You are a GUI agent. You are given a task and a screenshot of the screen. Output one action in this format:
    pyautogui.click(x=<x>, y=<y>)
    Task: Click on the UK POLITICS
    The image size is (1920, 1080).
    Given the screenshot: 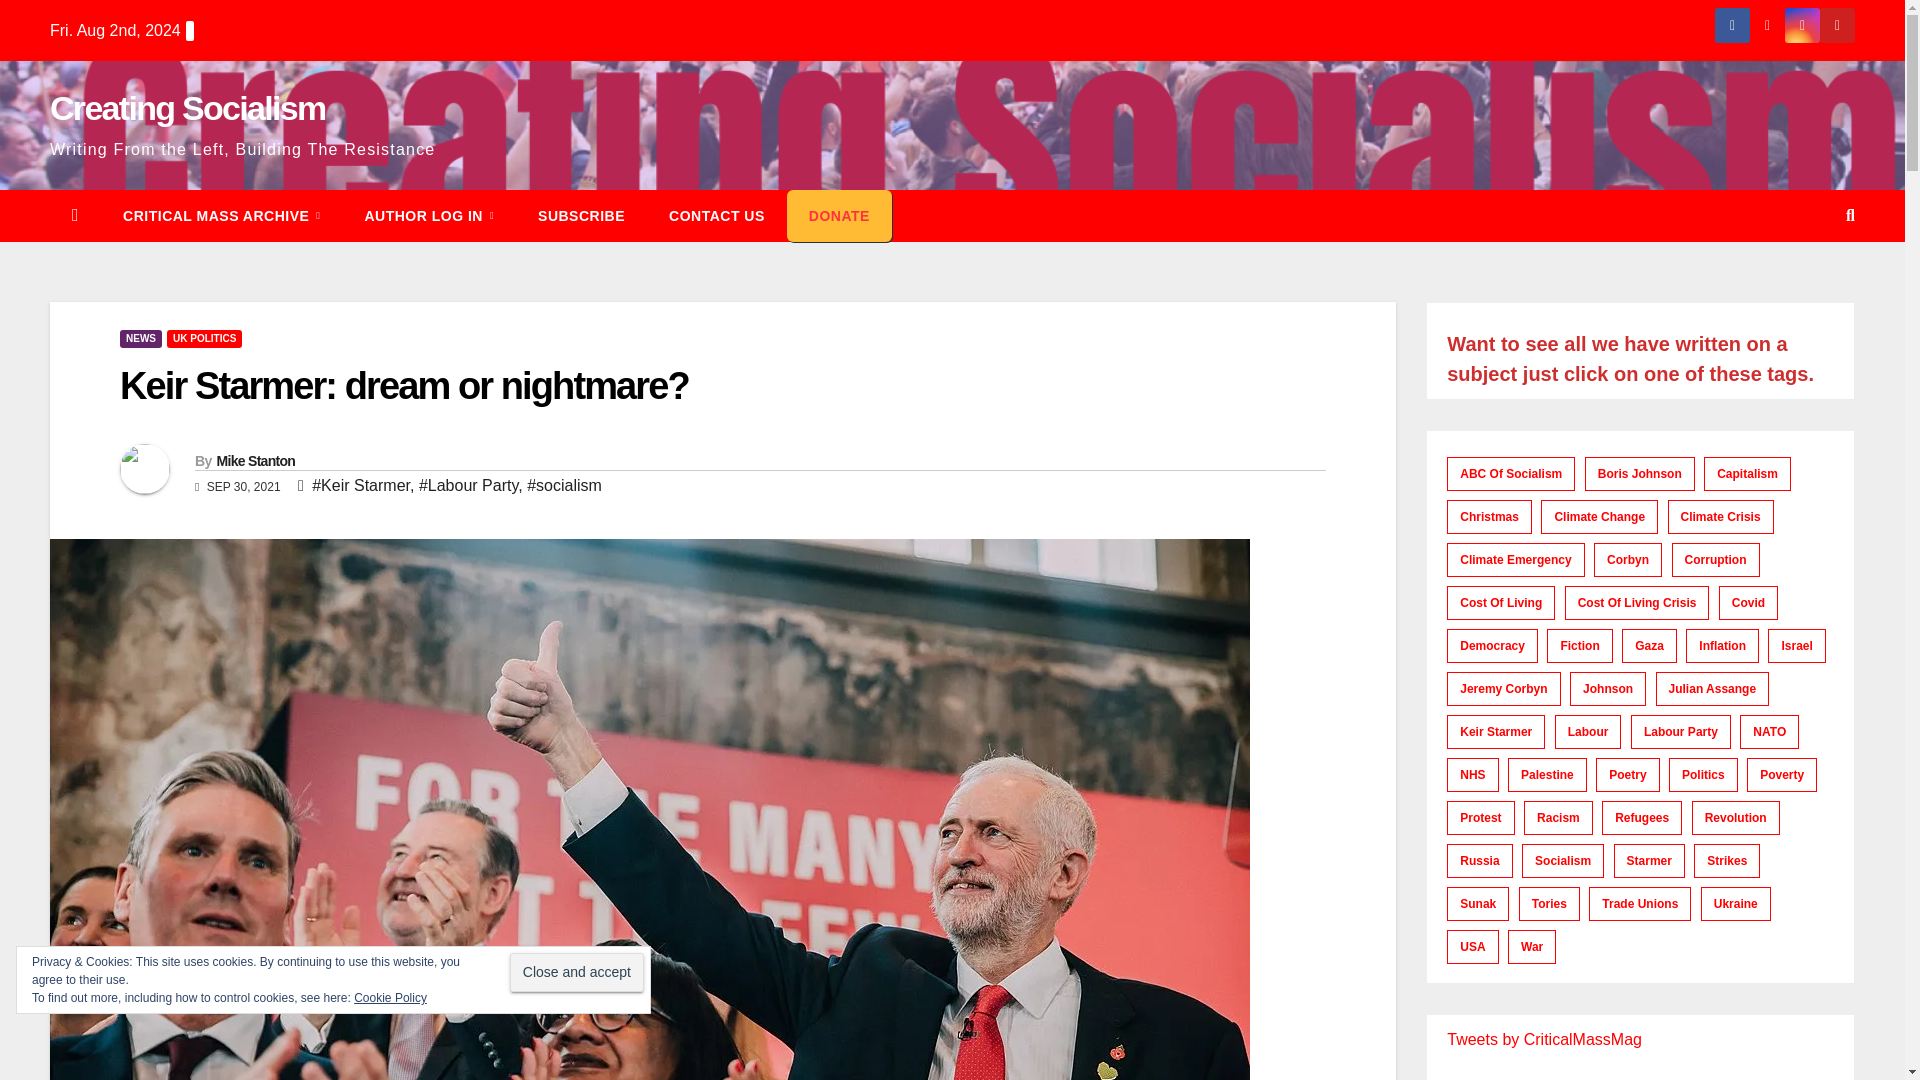 What is the action you would take?
    pyautogui.click(x=204, y=338)
    